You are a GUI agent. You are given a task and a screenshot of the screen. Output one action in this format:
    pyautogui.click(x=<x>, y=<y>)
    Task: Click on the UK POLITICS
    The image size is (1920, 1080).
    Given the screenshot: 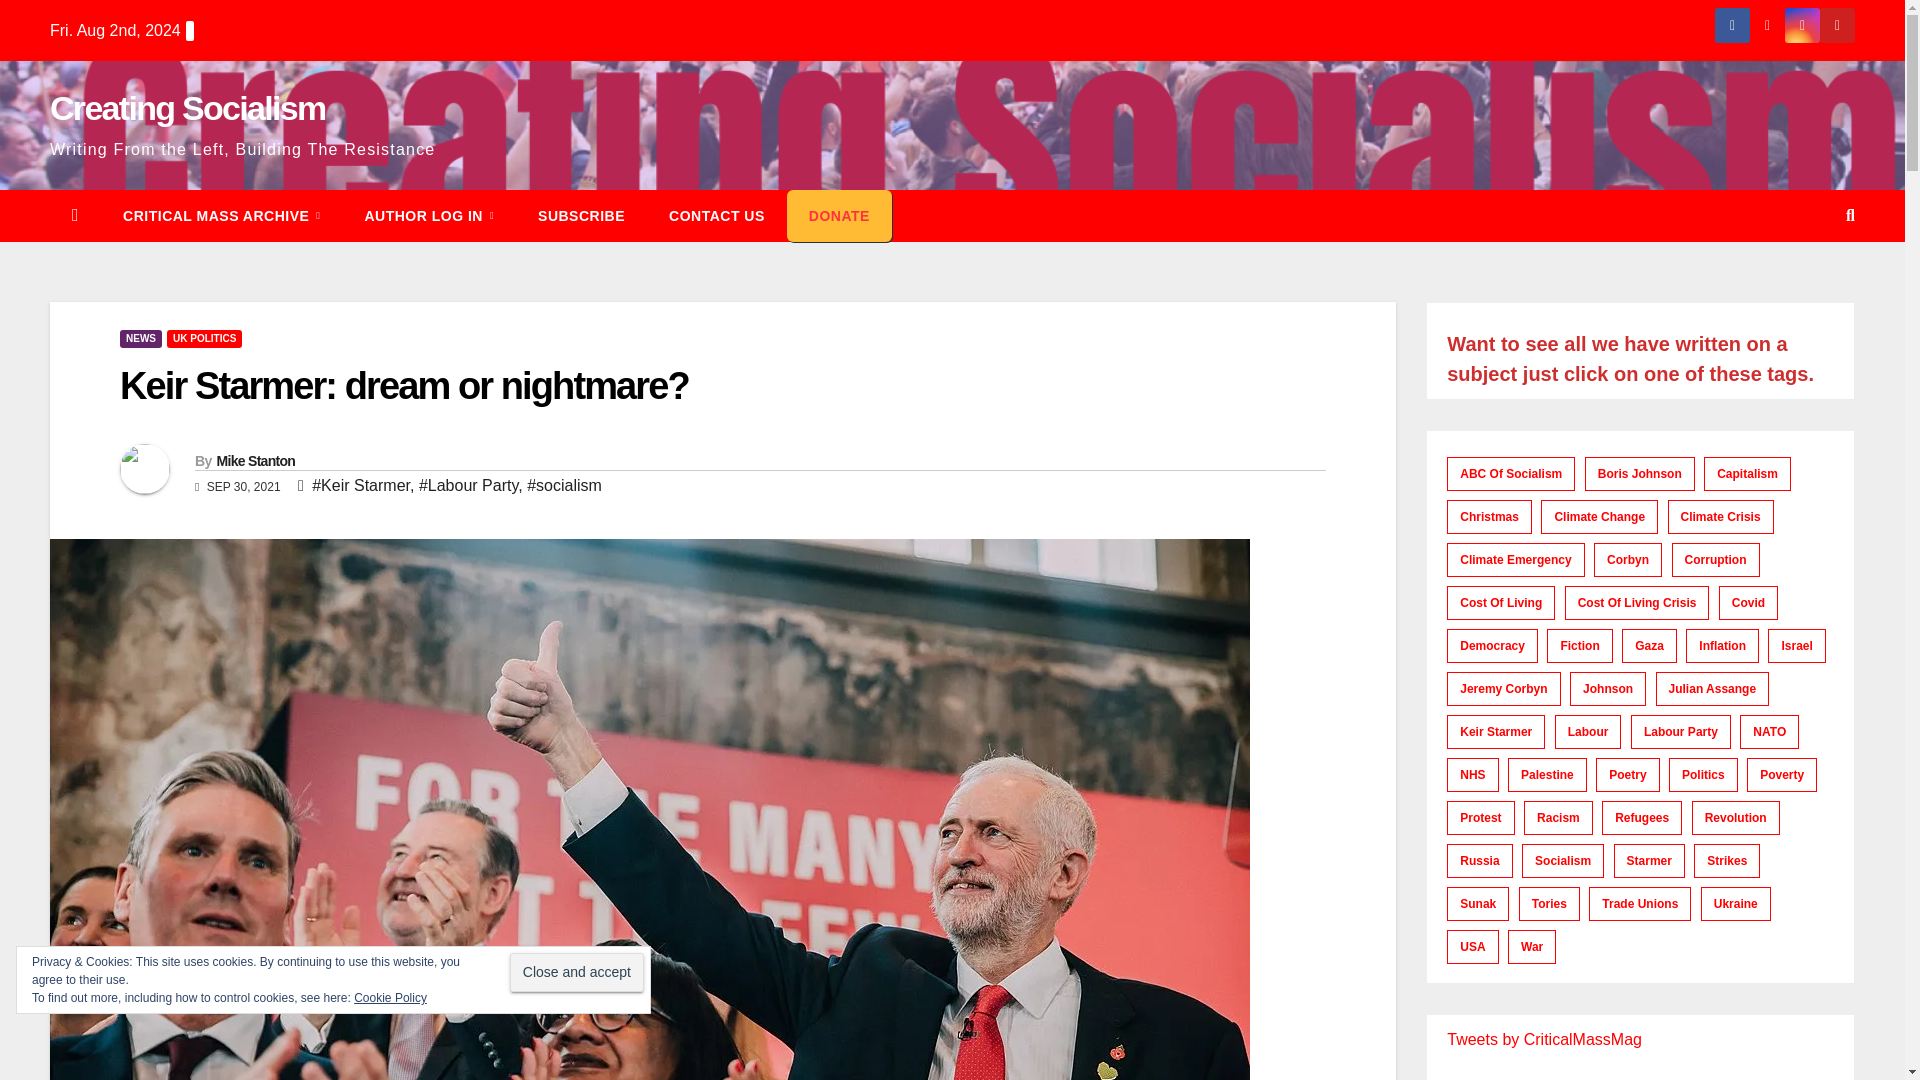 What is the action you would take?
    pyautogui.click(x=204, y=338)
    